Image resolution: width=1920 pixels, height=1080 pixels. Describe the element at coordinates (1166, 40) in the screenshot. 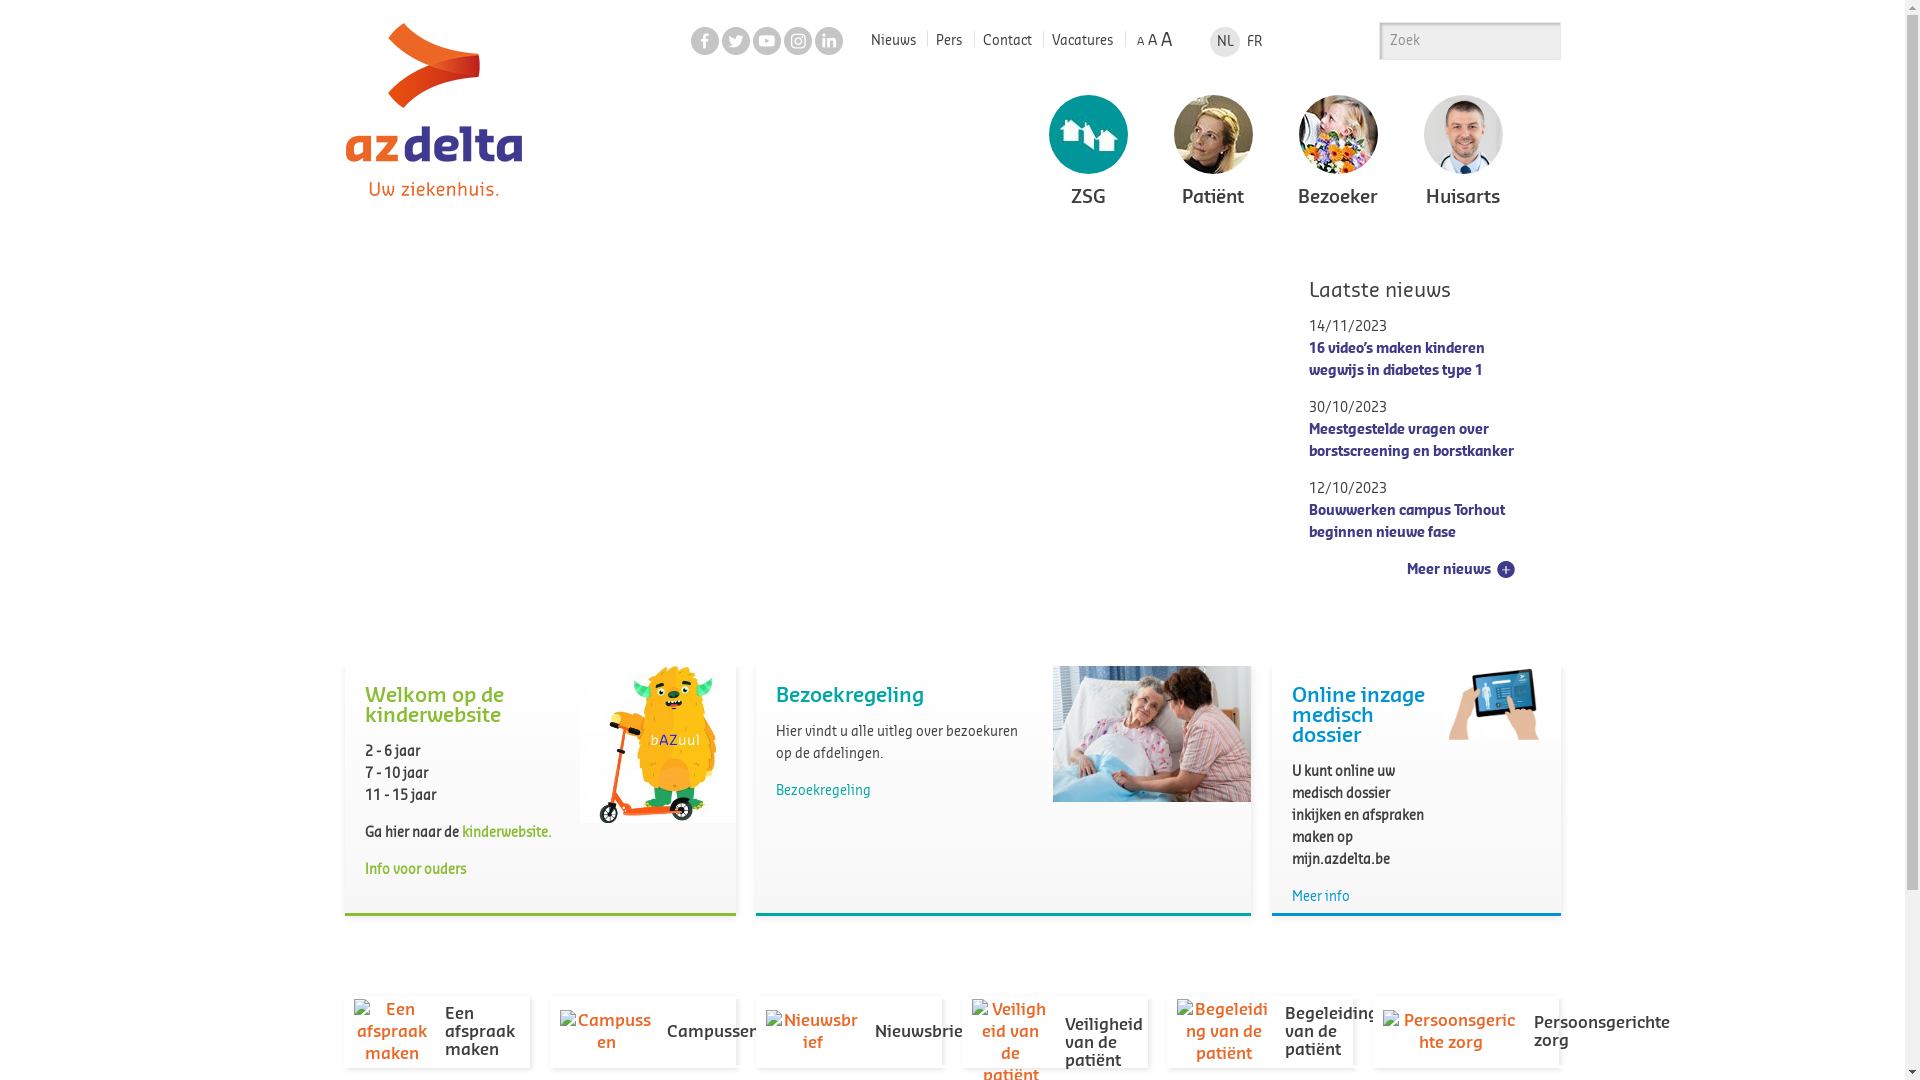

I see `A` at that location.